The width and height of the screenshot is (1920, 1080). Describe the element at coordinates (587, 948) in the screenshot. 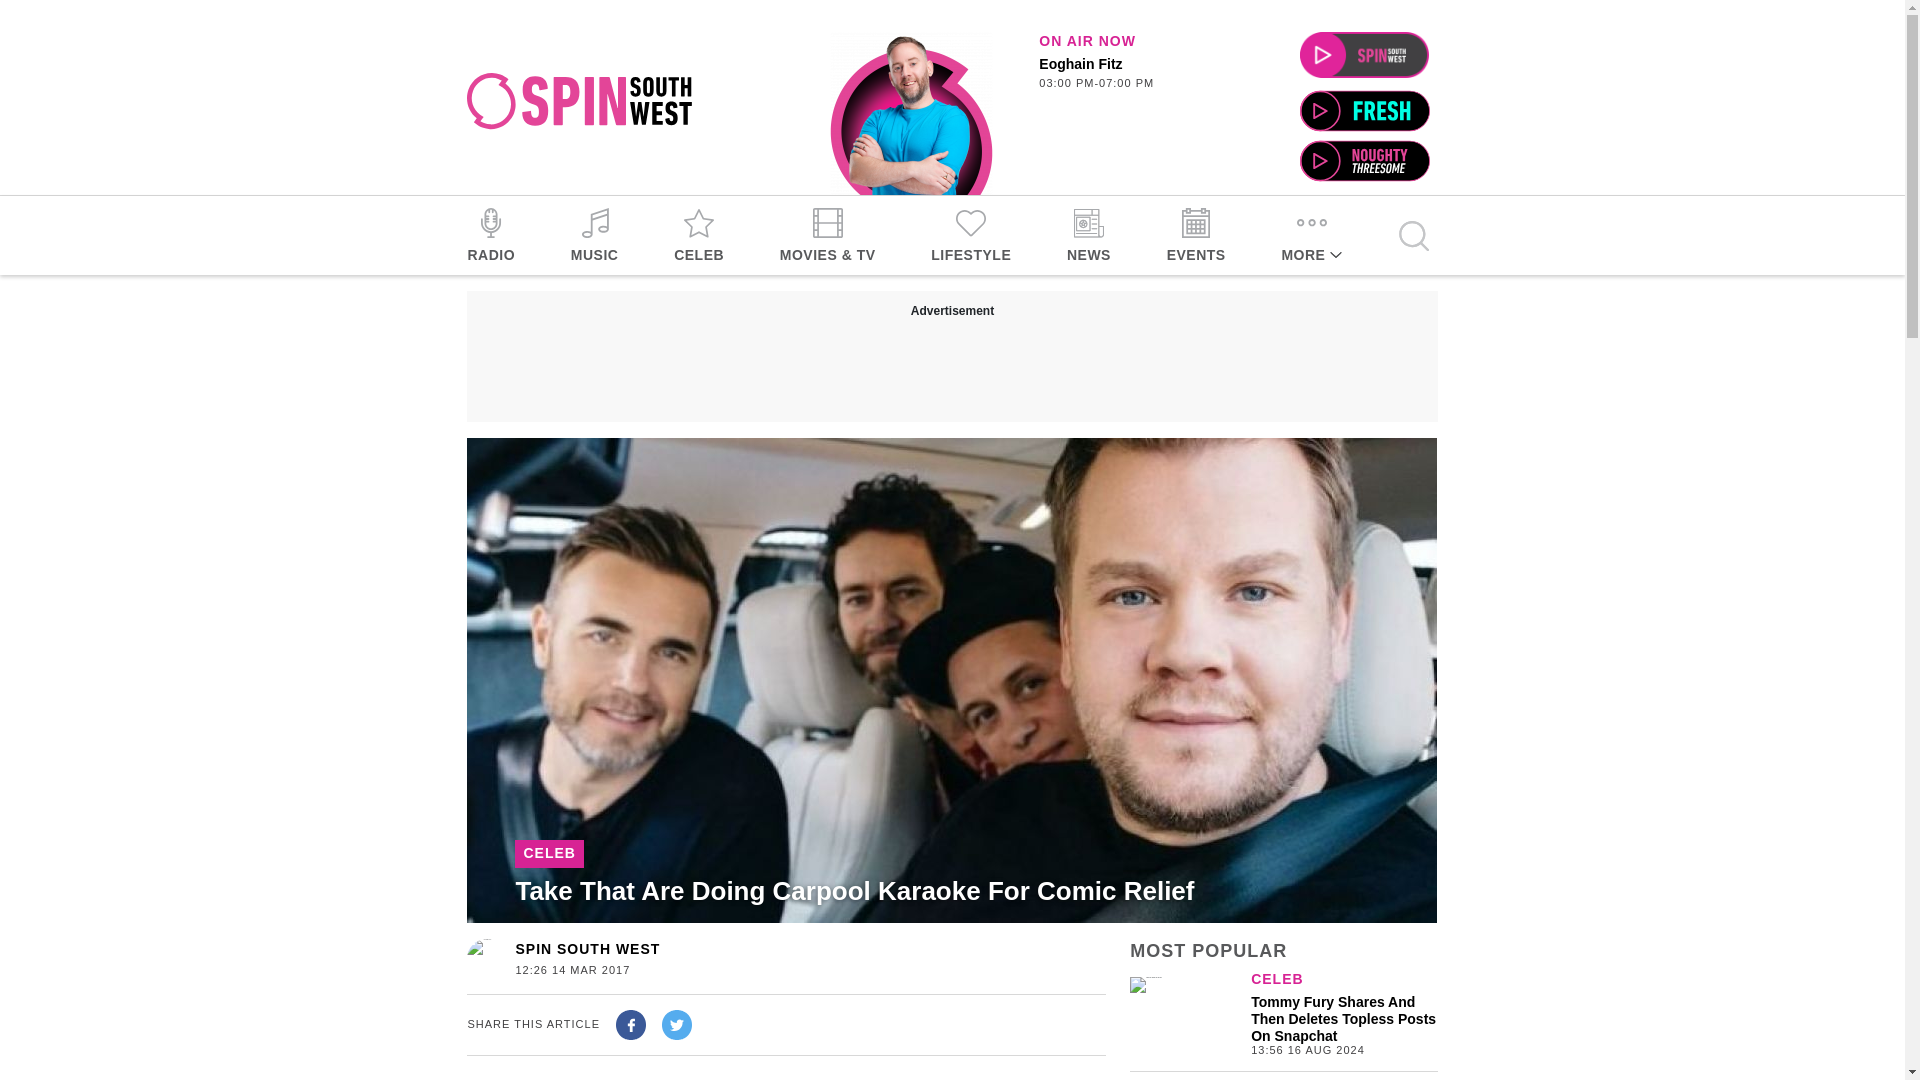

I see `Lifestyle` at that location.